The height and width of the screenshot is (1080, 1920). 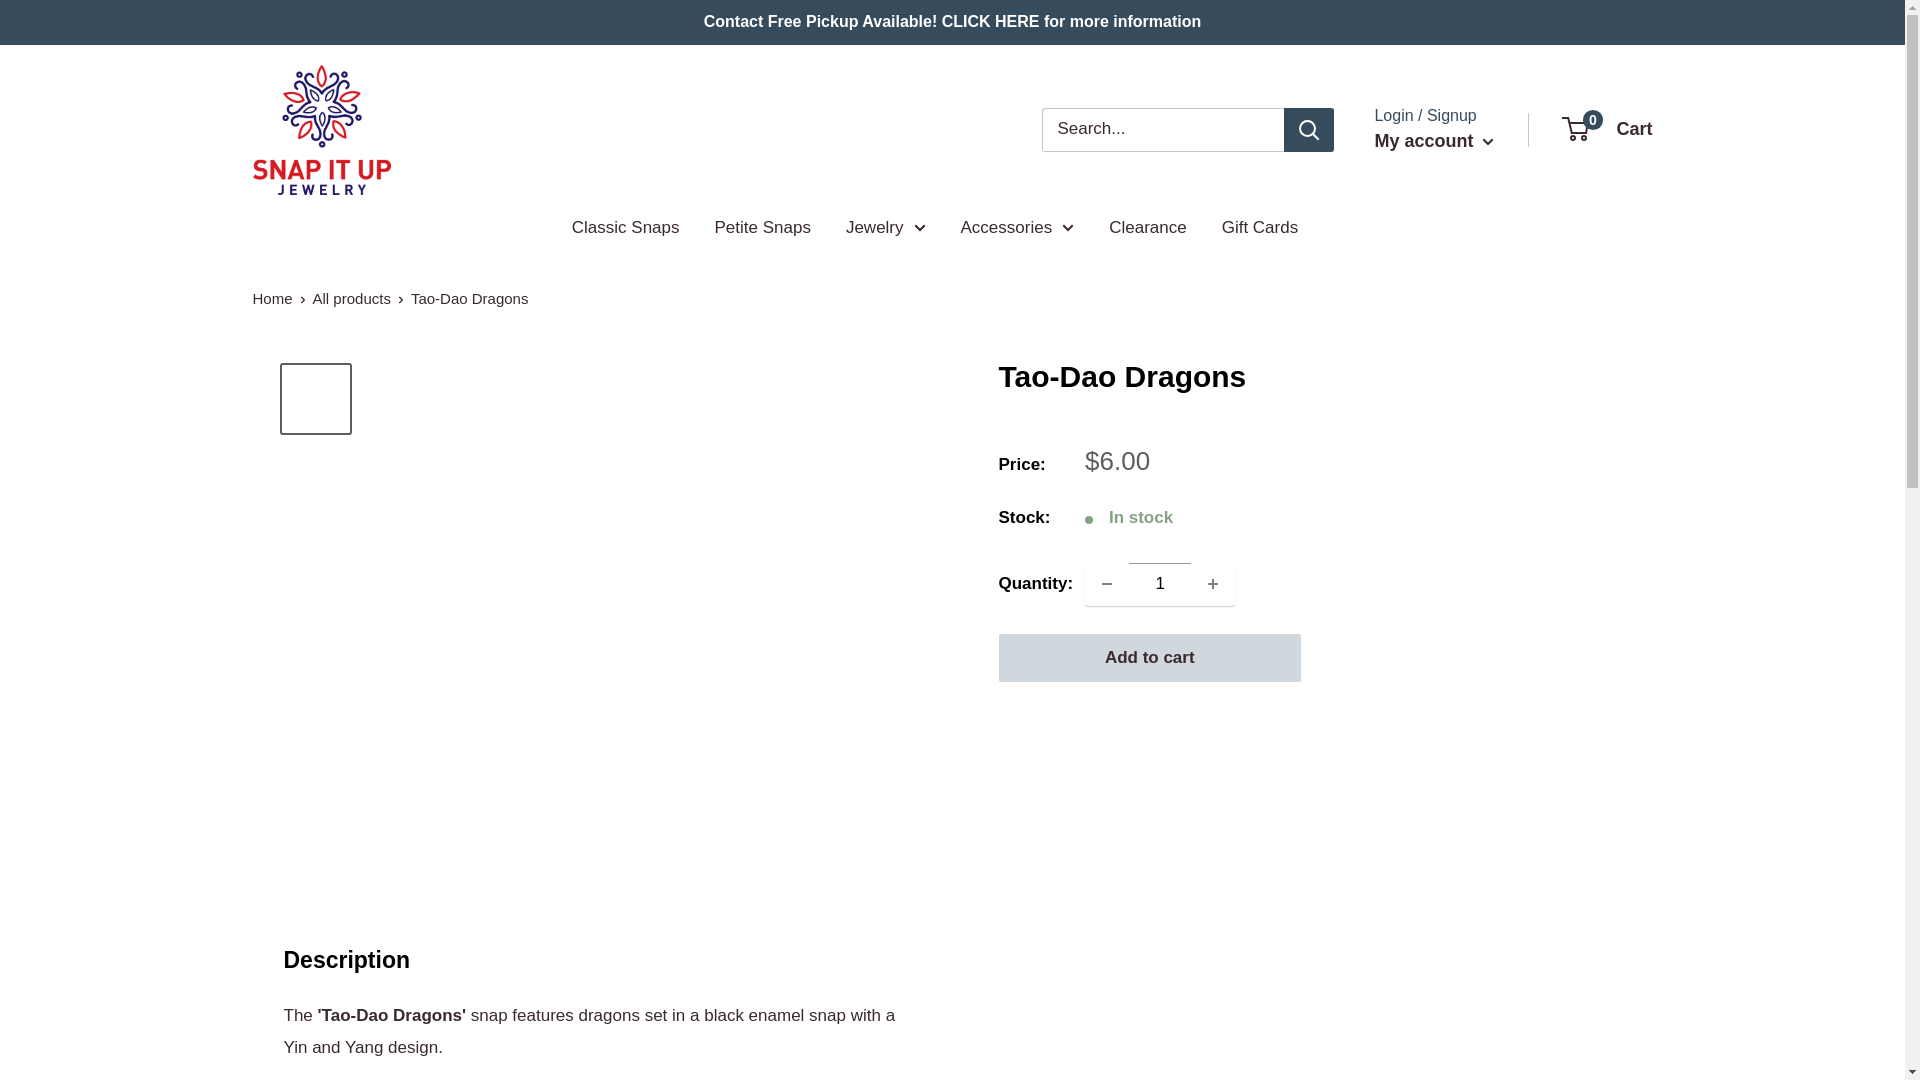 I want to click on 1, so click(x=1160, y=583).